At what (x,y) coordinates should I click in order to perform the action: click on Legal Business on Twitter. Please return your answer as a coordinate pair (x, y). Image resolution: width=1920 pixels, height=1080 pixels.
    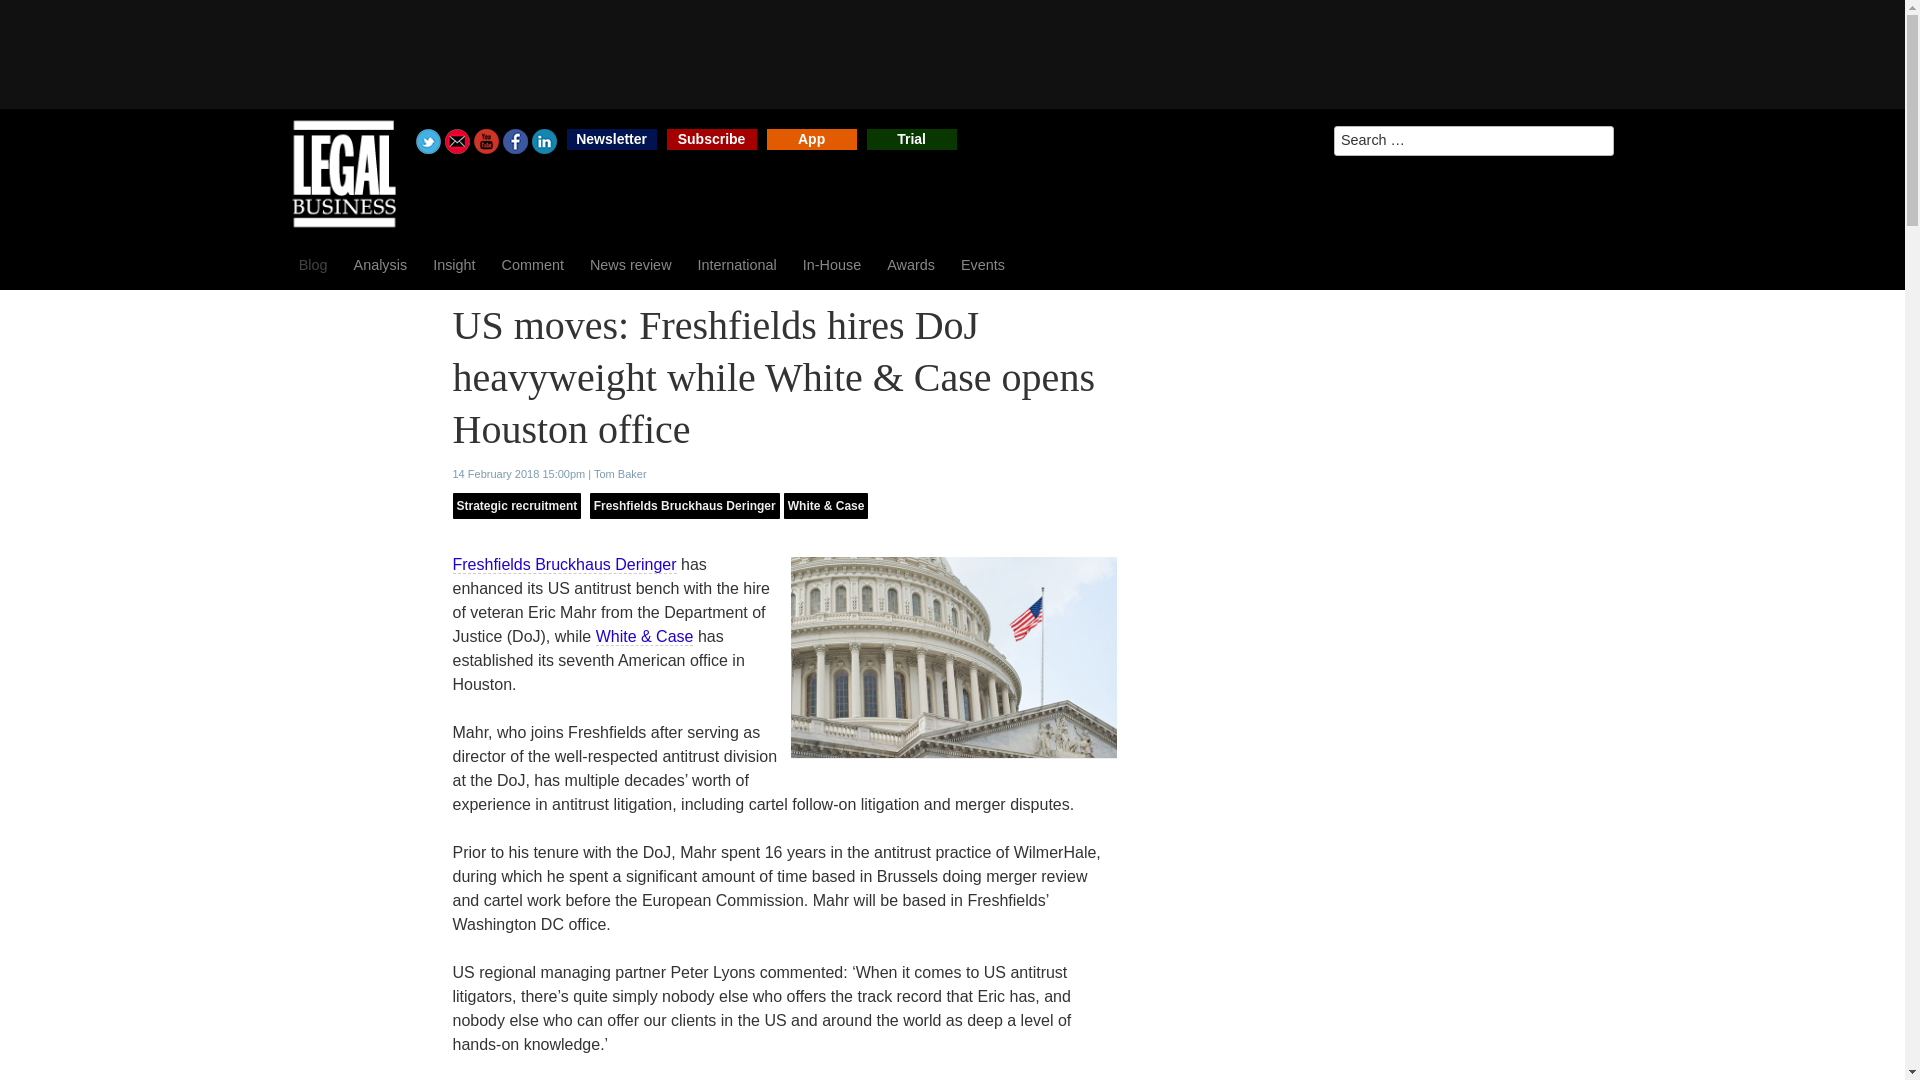
    Looking at the image, I should click on (428, 141).